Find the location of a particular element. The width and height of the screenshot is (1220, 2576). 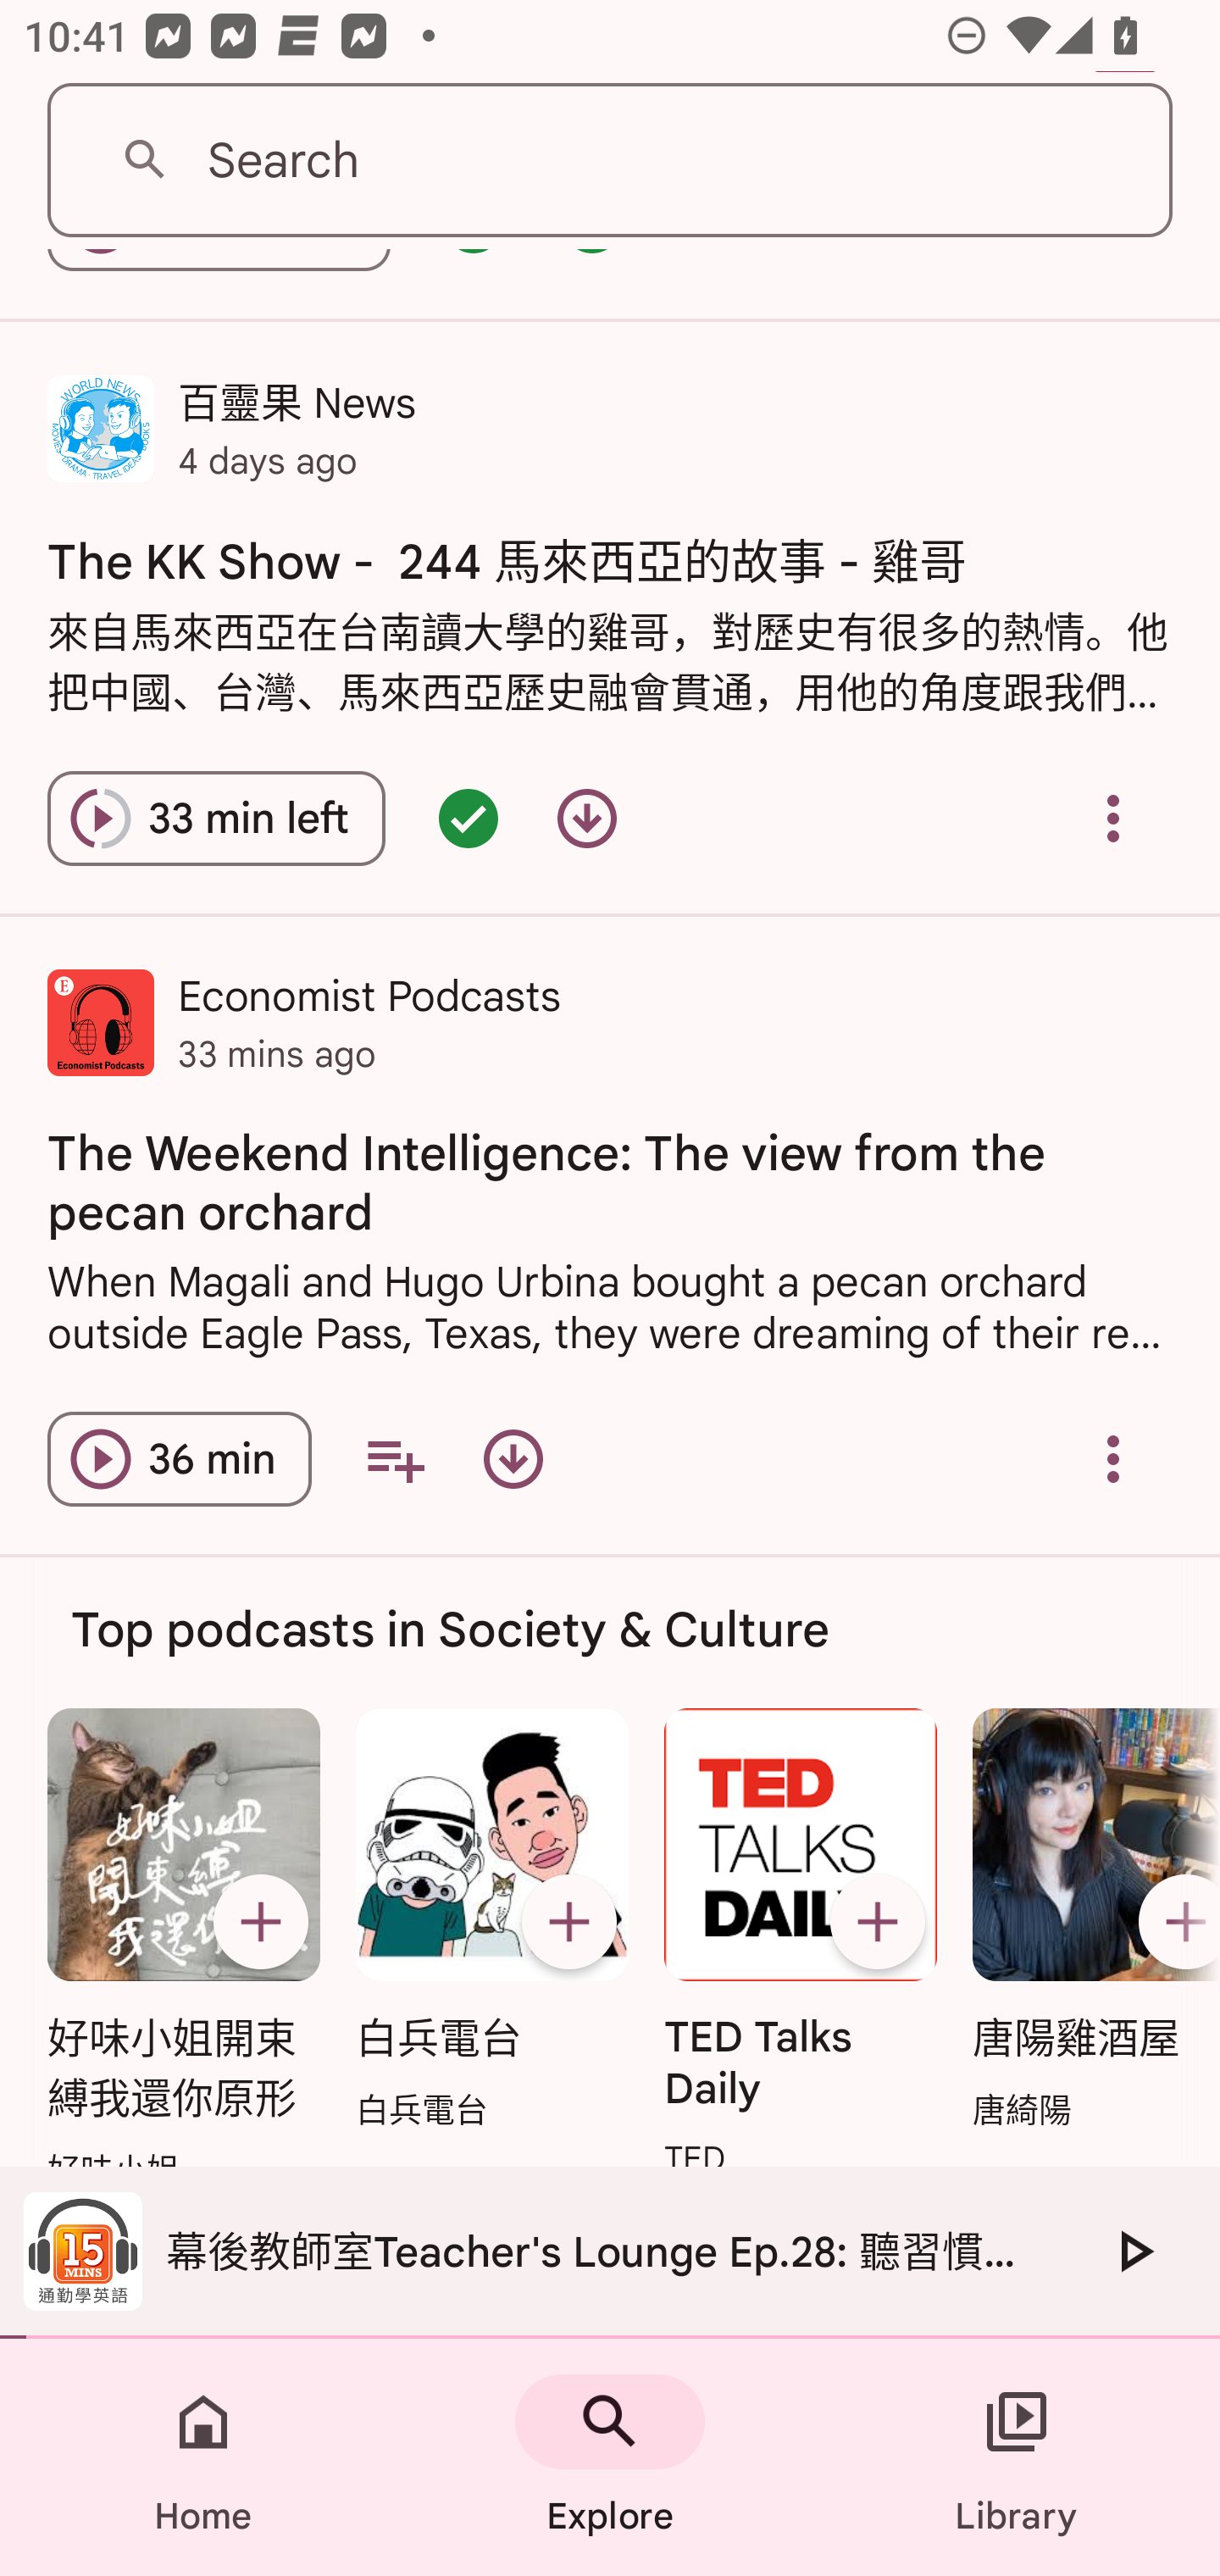

Subscribe is located at coordinates (568, 1921).